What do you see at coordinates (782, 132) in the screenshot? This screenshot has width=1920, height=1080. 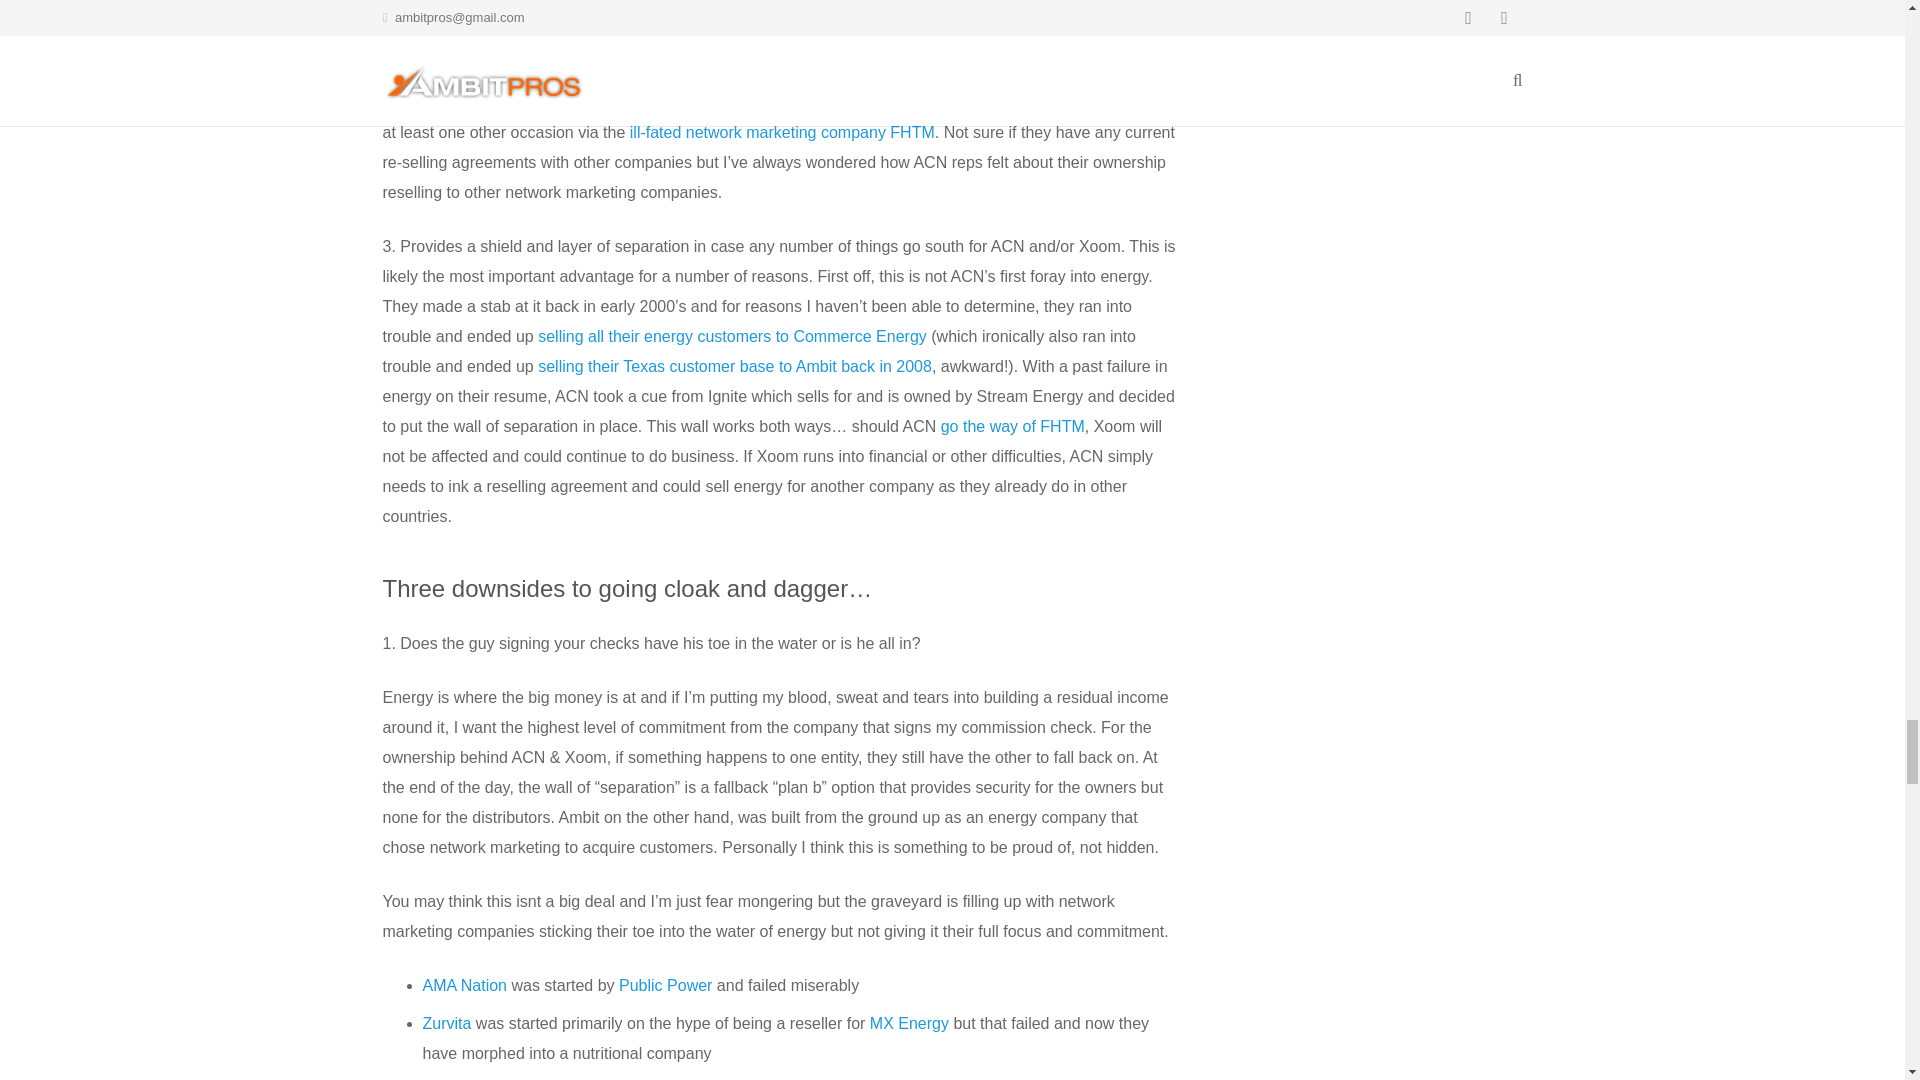 I see `ill-fated network marketing company FHTM` at bounding box center [782, 132].